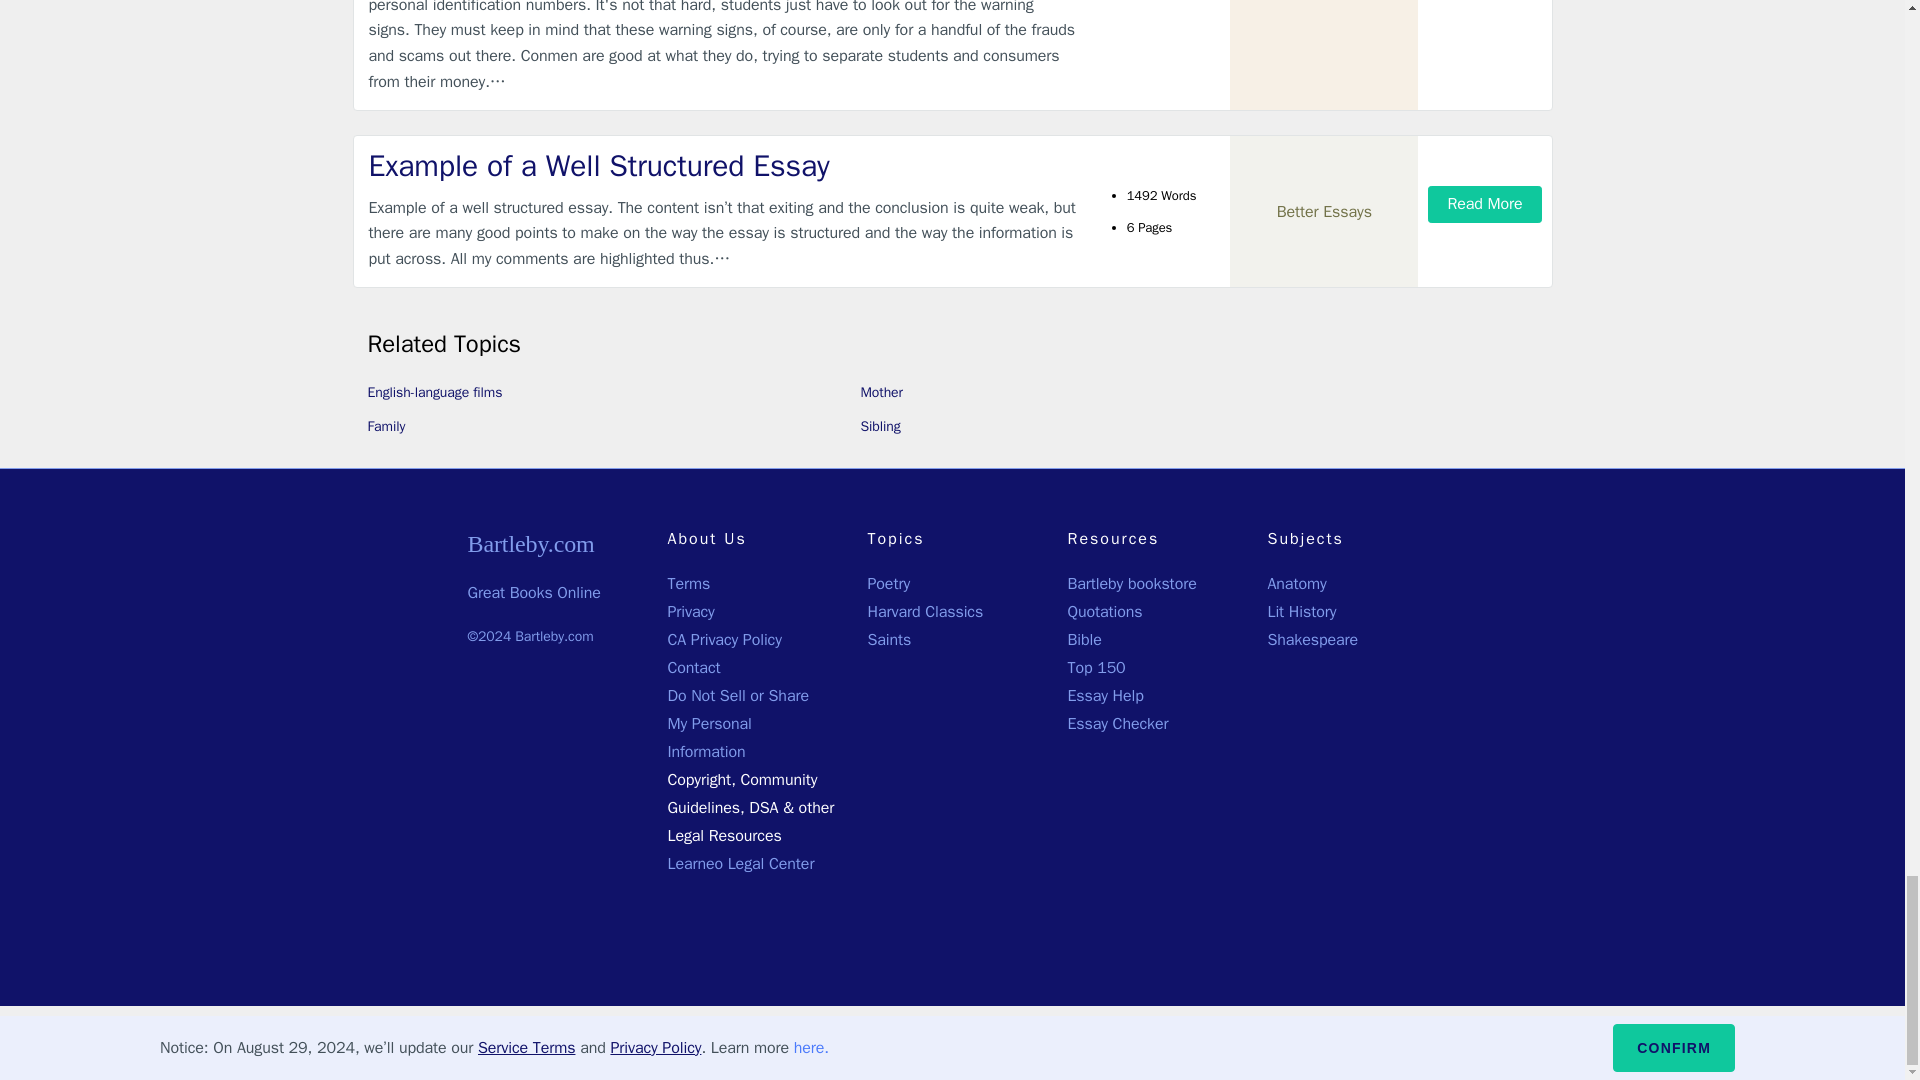  I want to click on Sibling, so click(880, 426).